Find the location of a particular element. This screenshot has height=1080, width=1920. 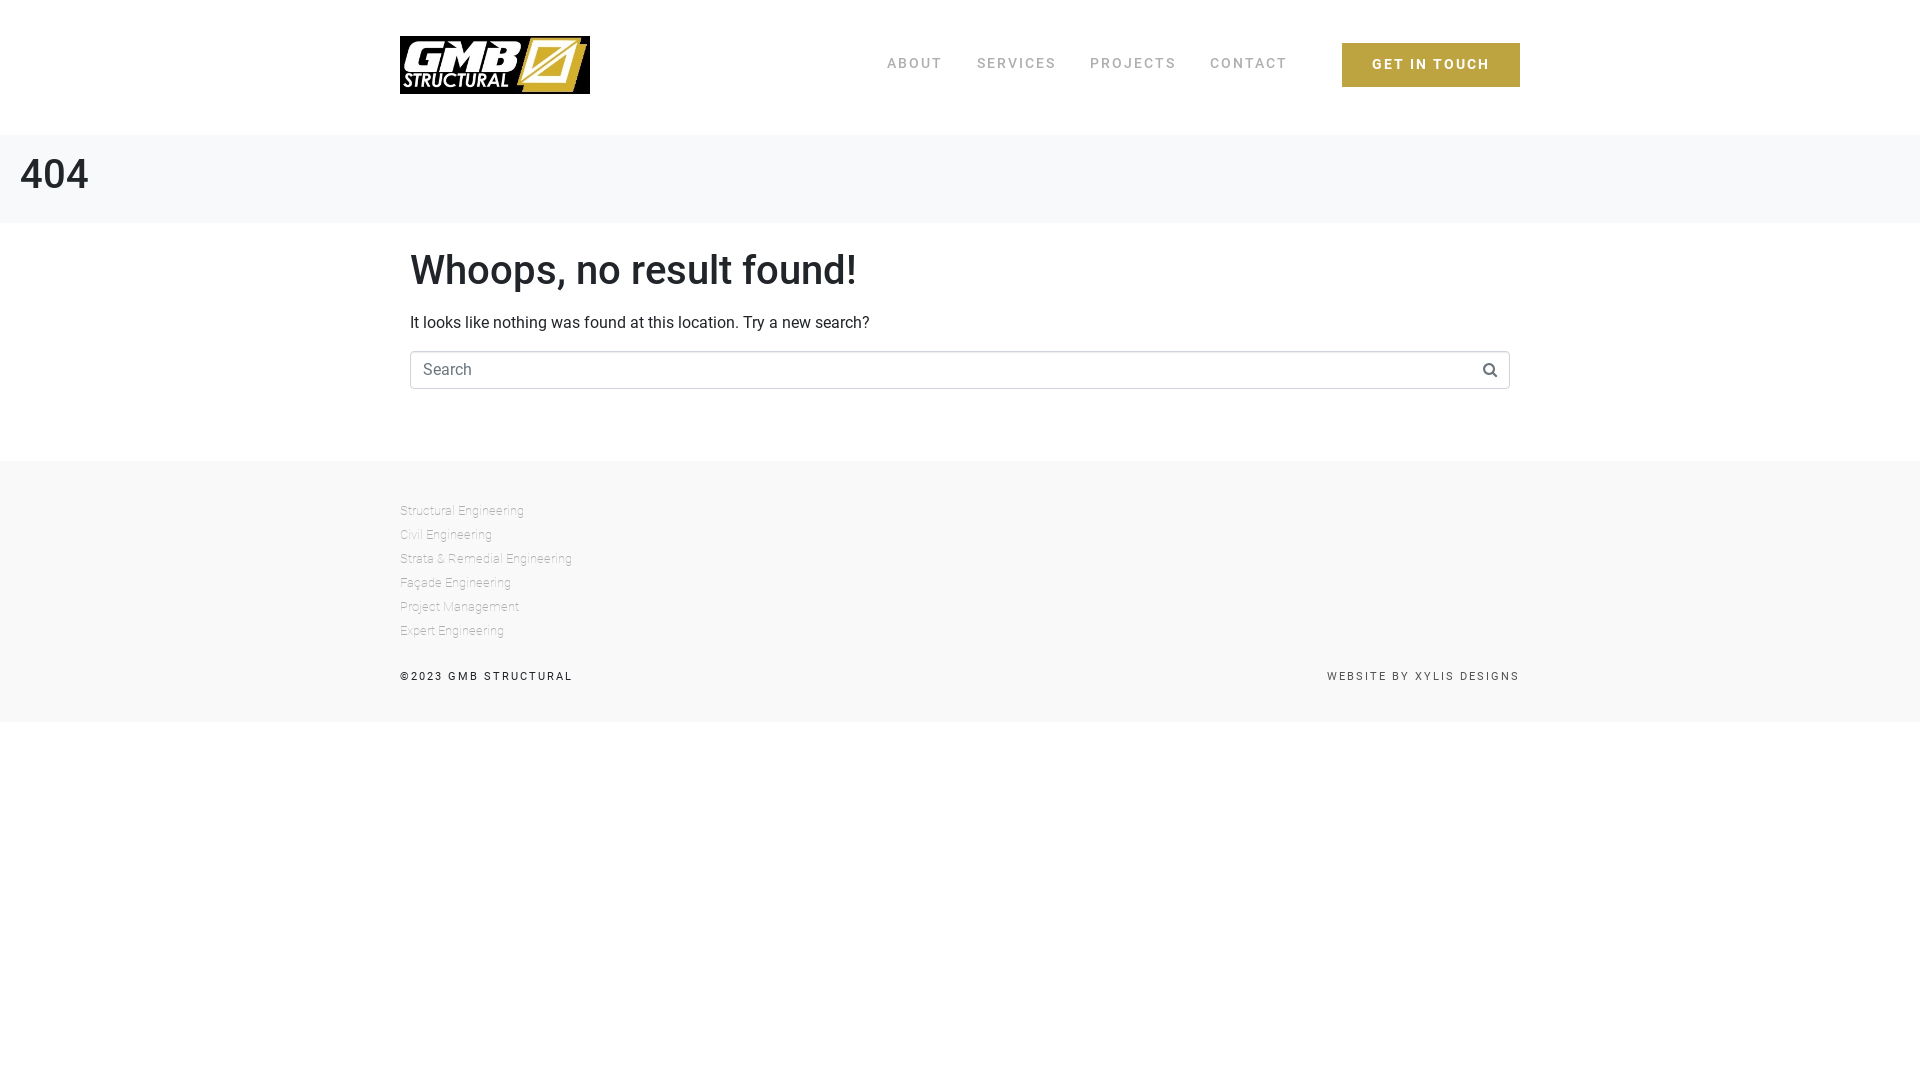

Project Management is located at coordinates (960, 607).